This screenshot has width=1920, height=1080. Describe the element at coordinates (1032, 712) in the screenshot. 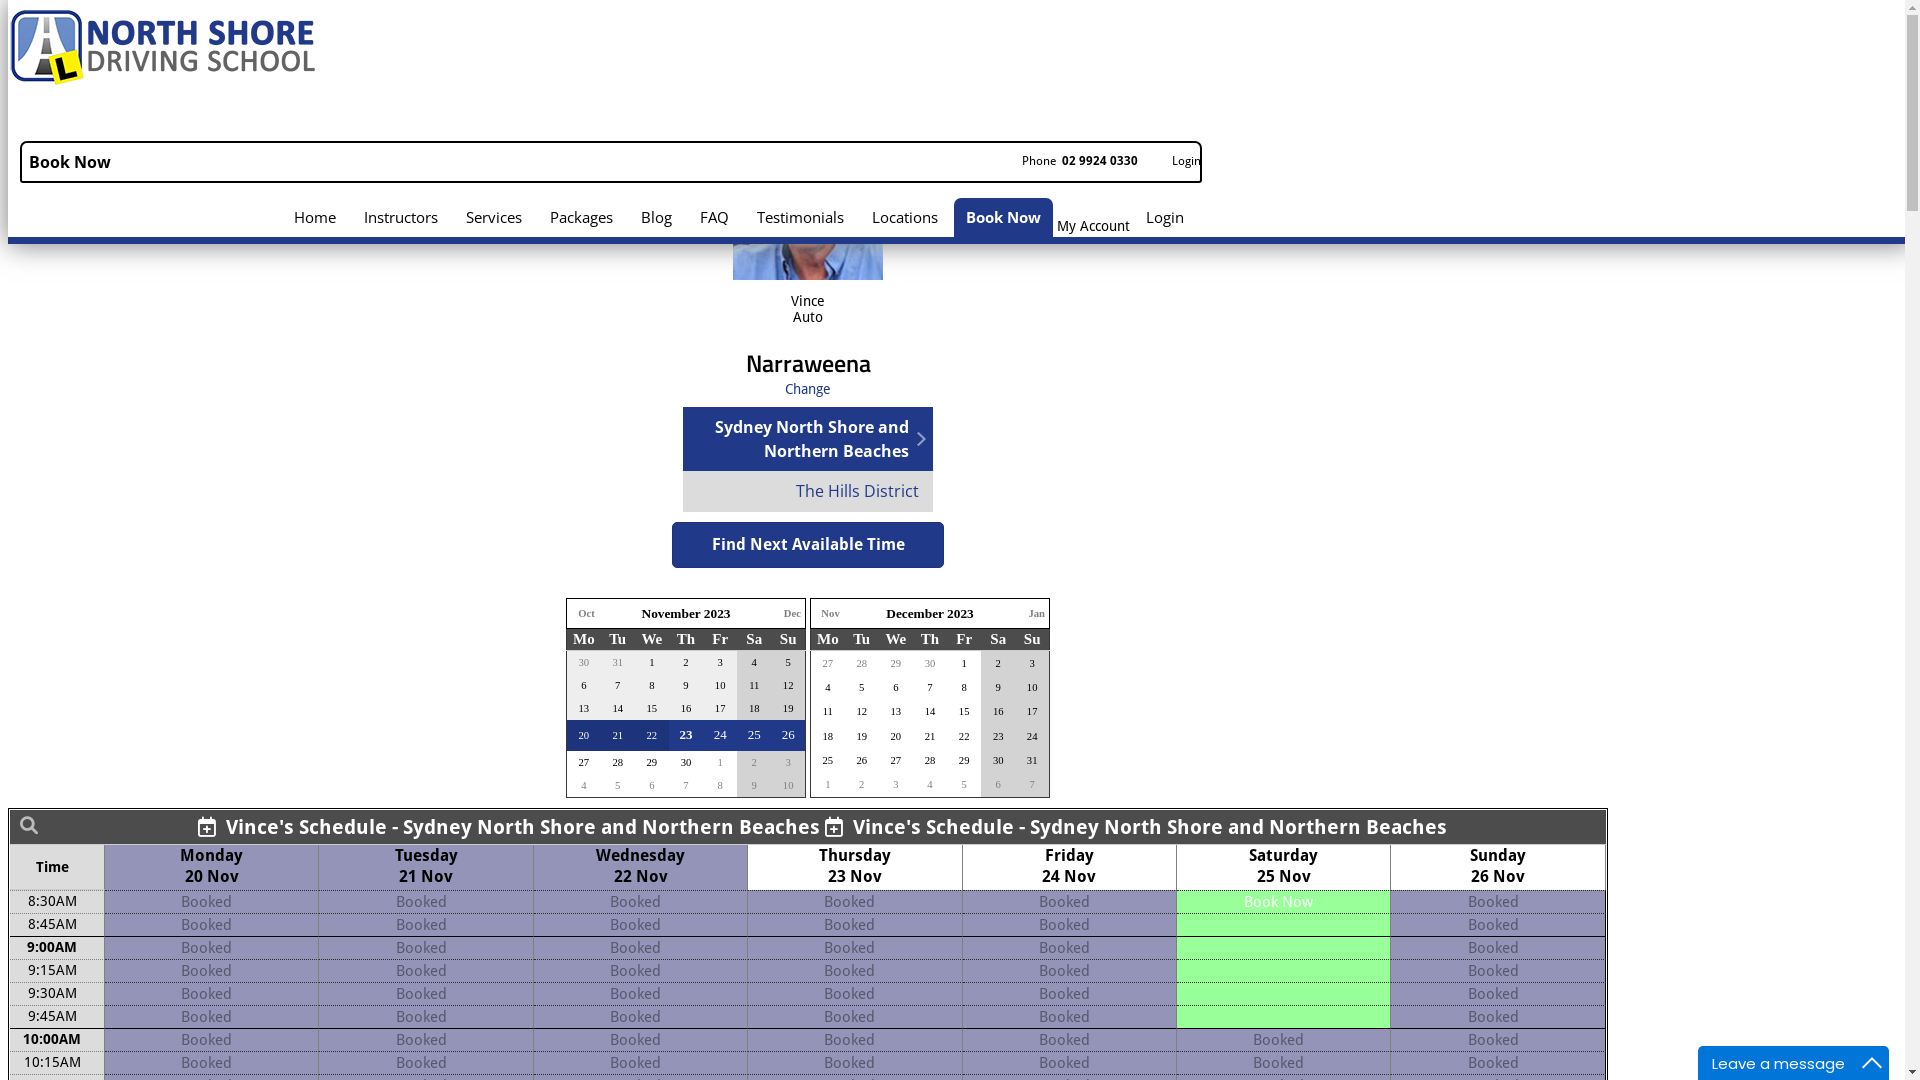

I see `17` at that location.